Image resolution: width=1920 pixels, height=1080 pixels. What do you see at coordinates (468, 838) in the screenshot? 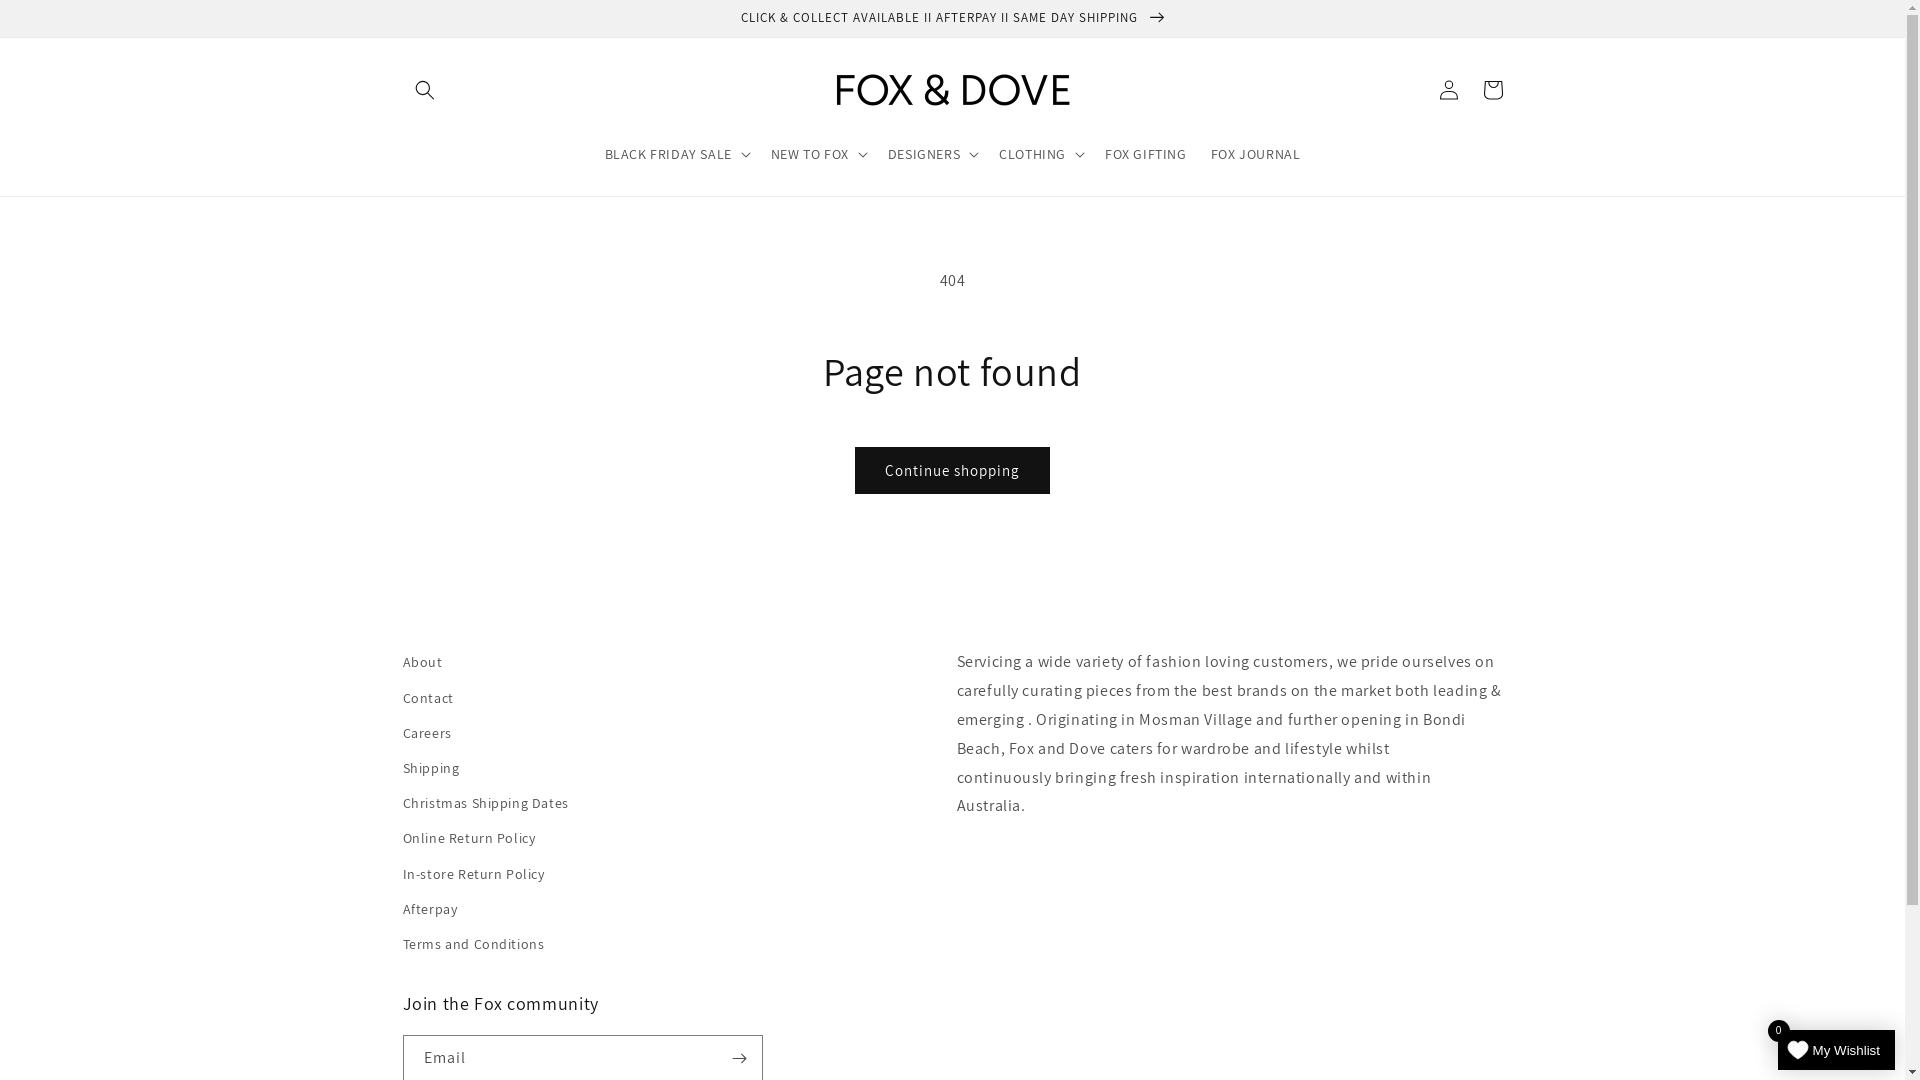
I see `Online Return Policy` at bounding box center [468, 838].